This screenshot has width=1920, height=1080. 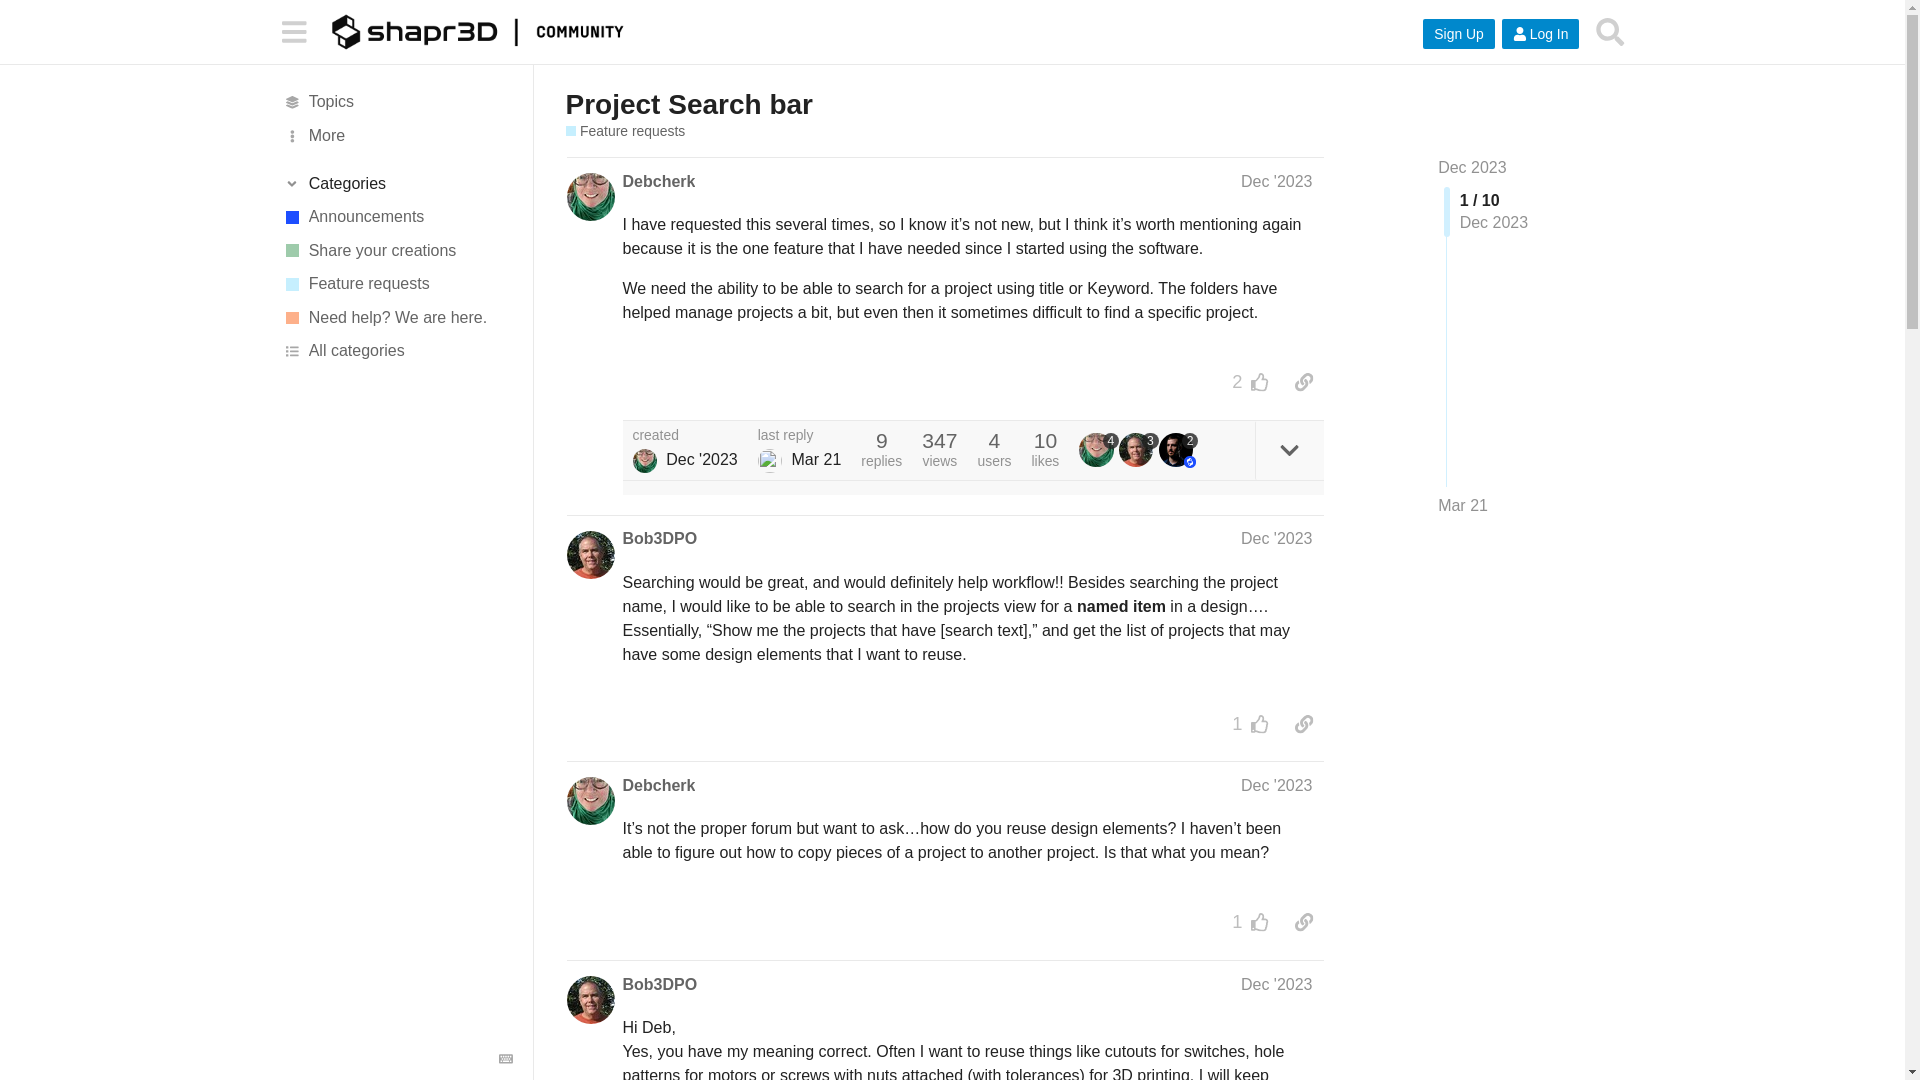 I want to click on Announcements, so click(x=397, y=216).